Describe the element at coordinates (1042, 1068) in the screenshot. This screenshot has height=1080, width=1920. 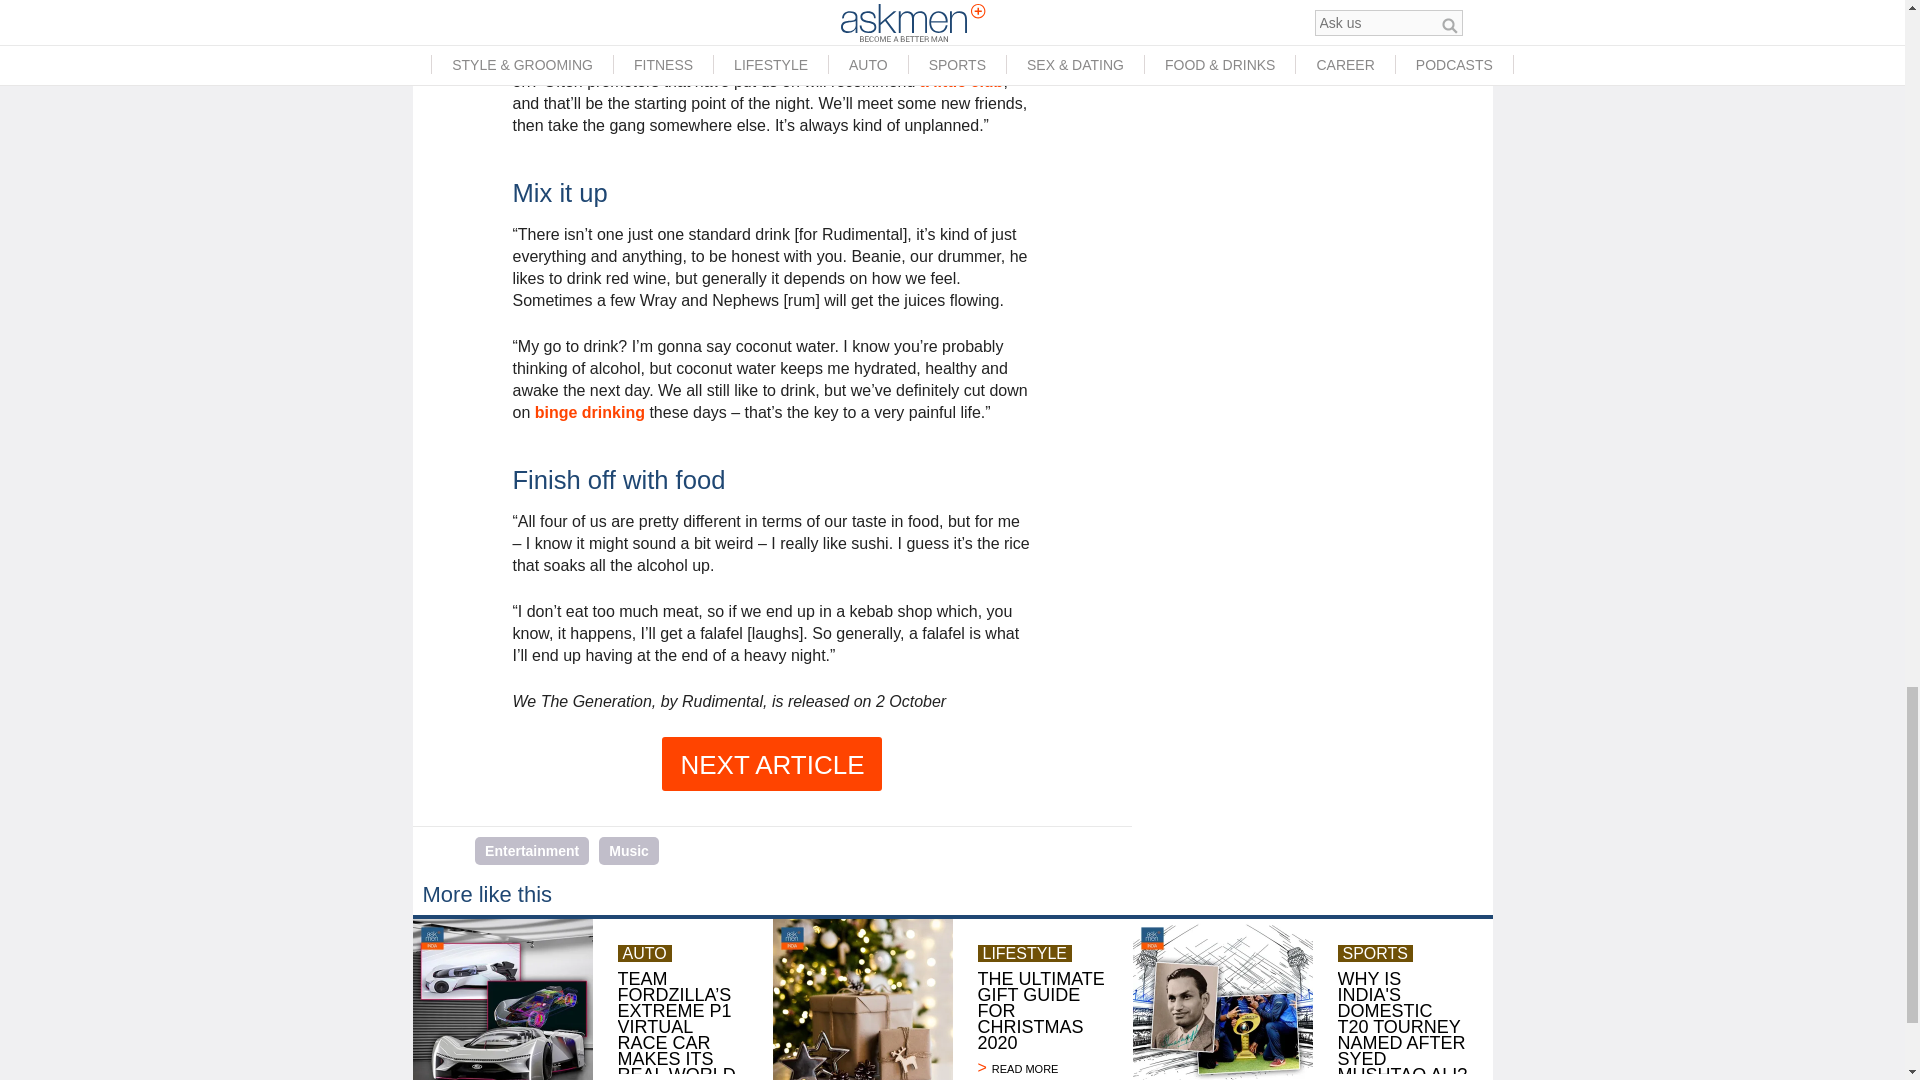
I see `The Ultimate Gift Guide For Christmas 2020` at that location.